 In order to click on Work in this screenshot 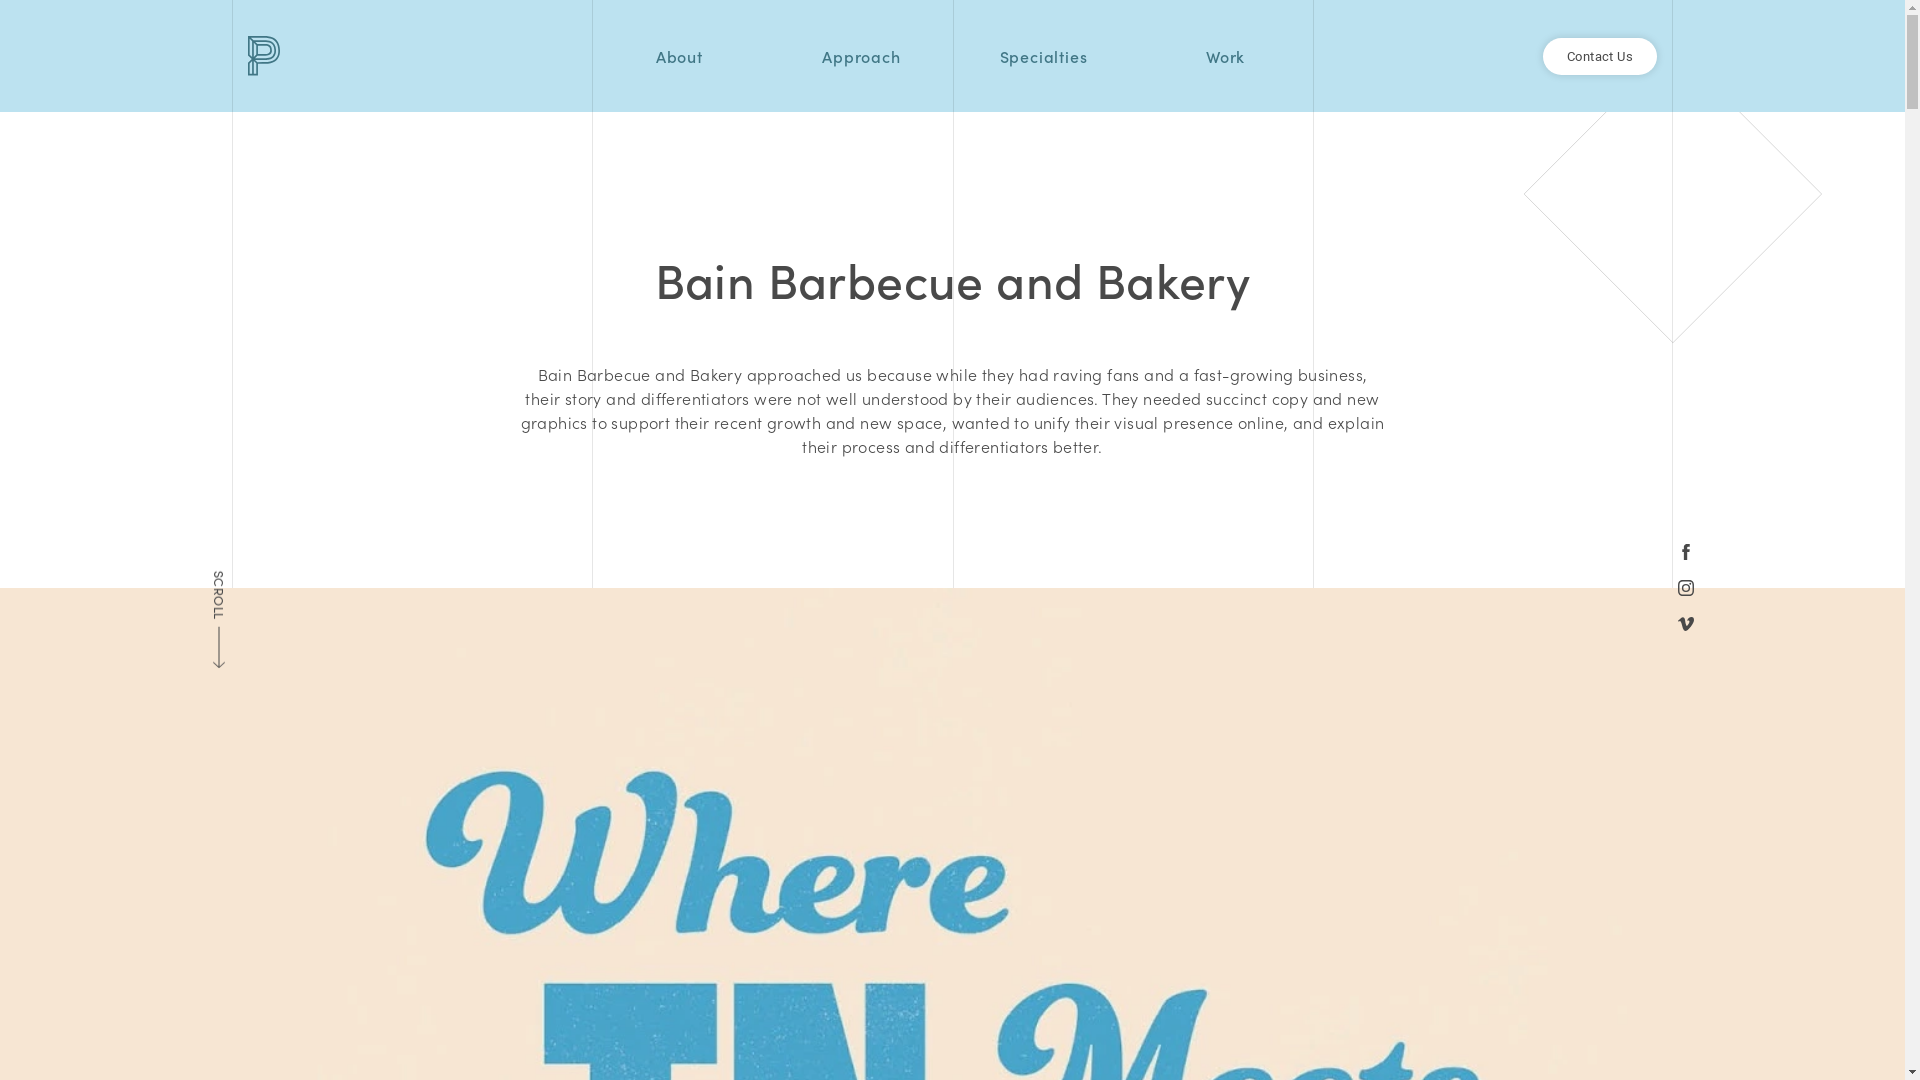, I will do `click(1226, 56)`.